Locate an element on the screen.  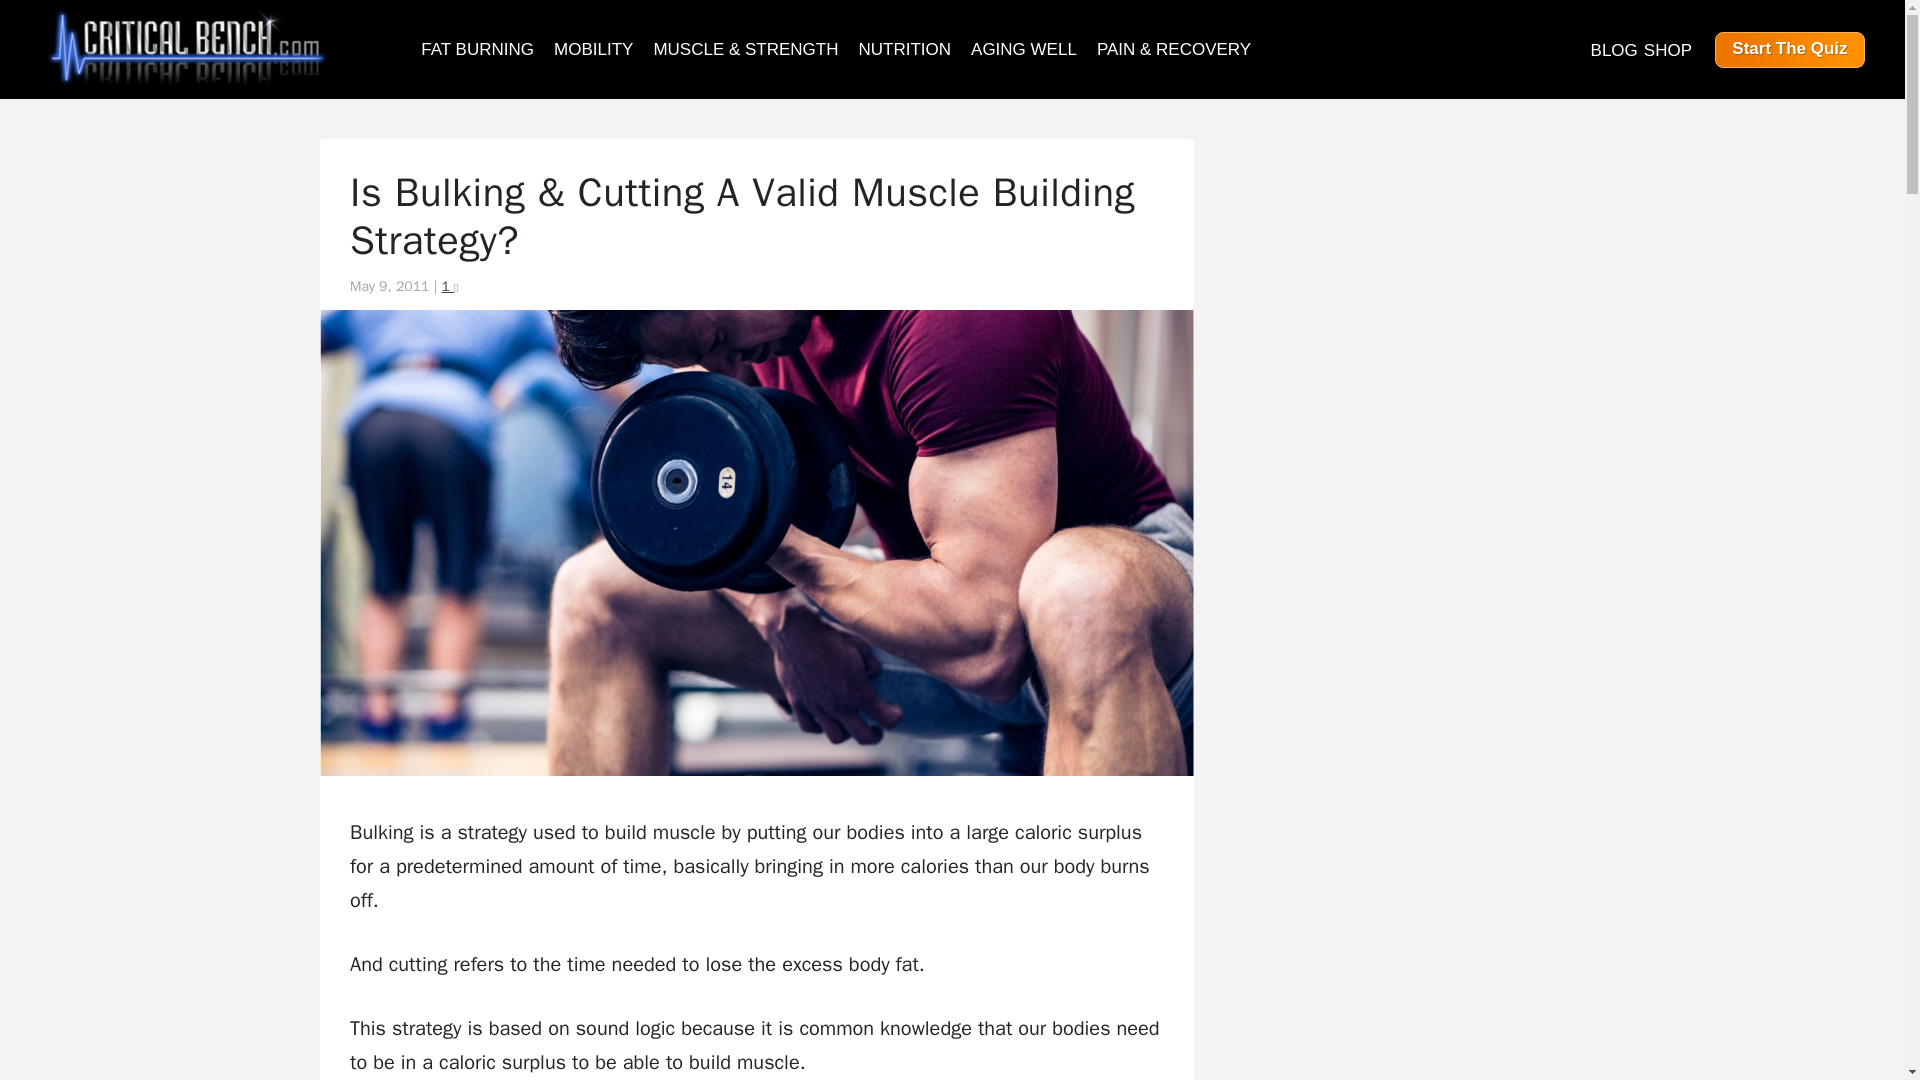
AGING WELL is located at coordinates (1024, 48).